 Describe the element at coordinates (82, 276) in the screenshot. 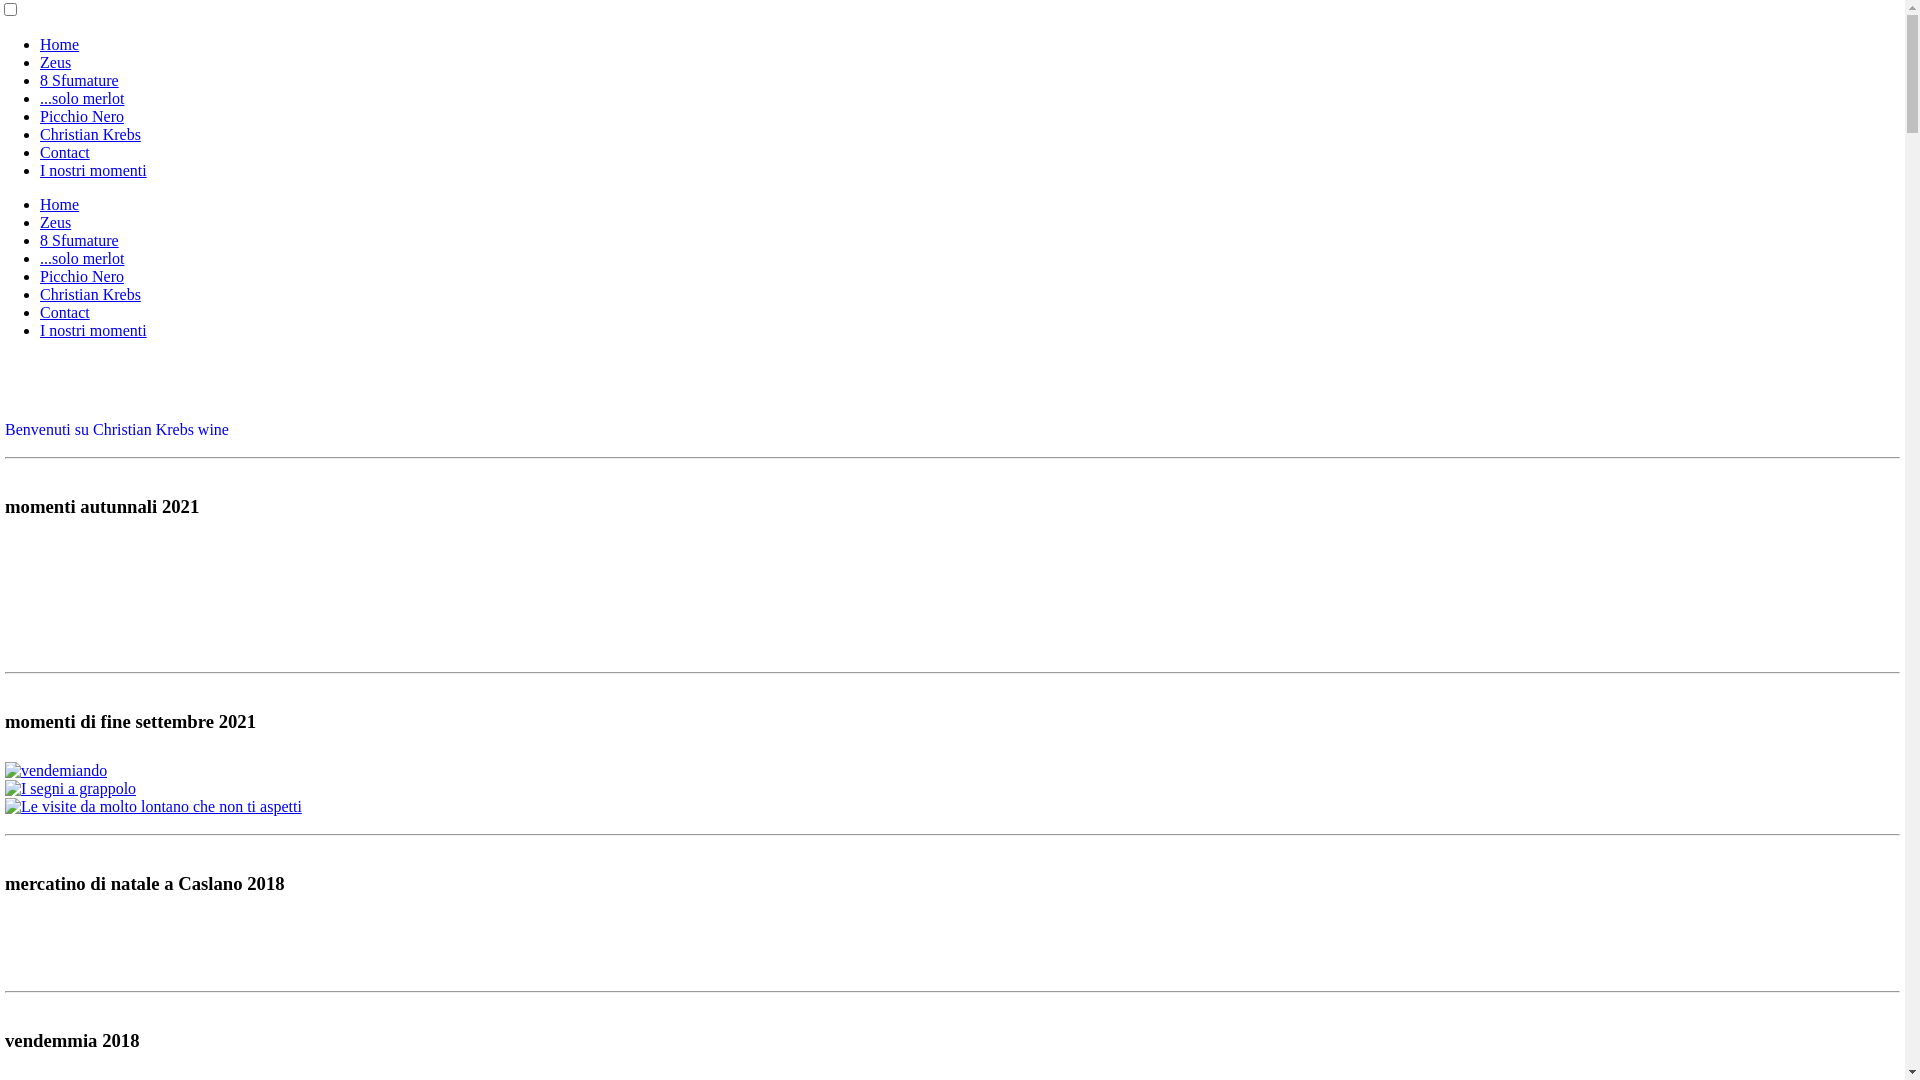

I see `Picchio Nero` at that location.